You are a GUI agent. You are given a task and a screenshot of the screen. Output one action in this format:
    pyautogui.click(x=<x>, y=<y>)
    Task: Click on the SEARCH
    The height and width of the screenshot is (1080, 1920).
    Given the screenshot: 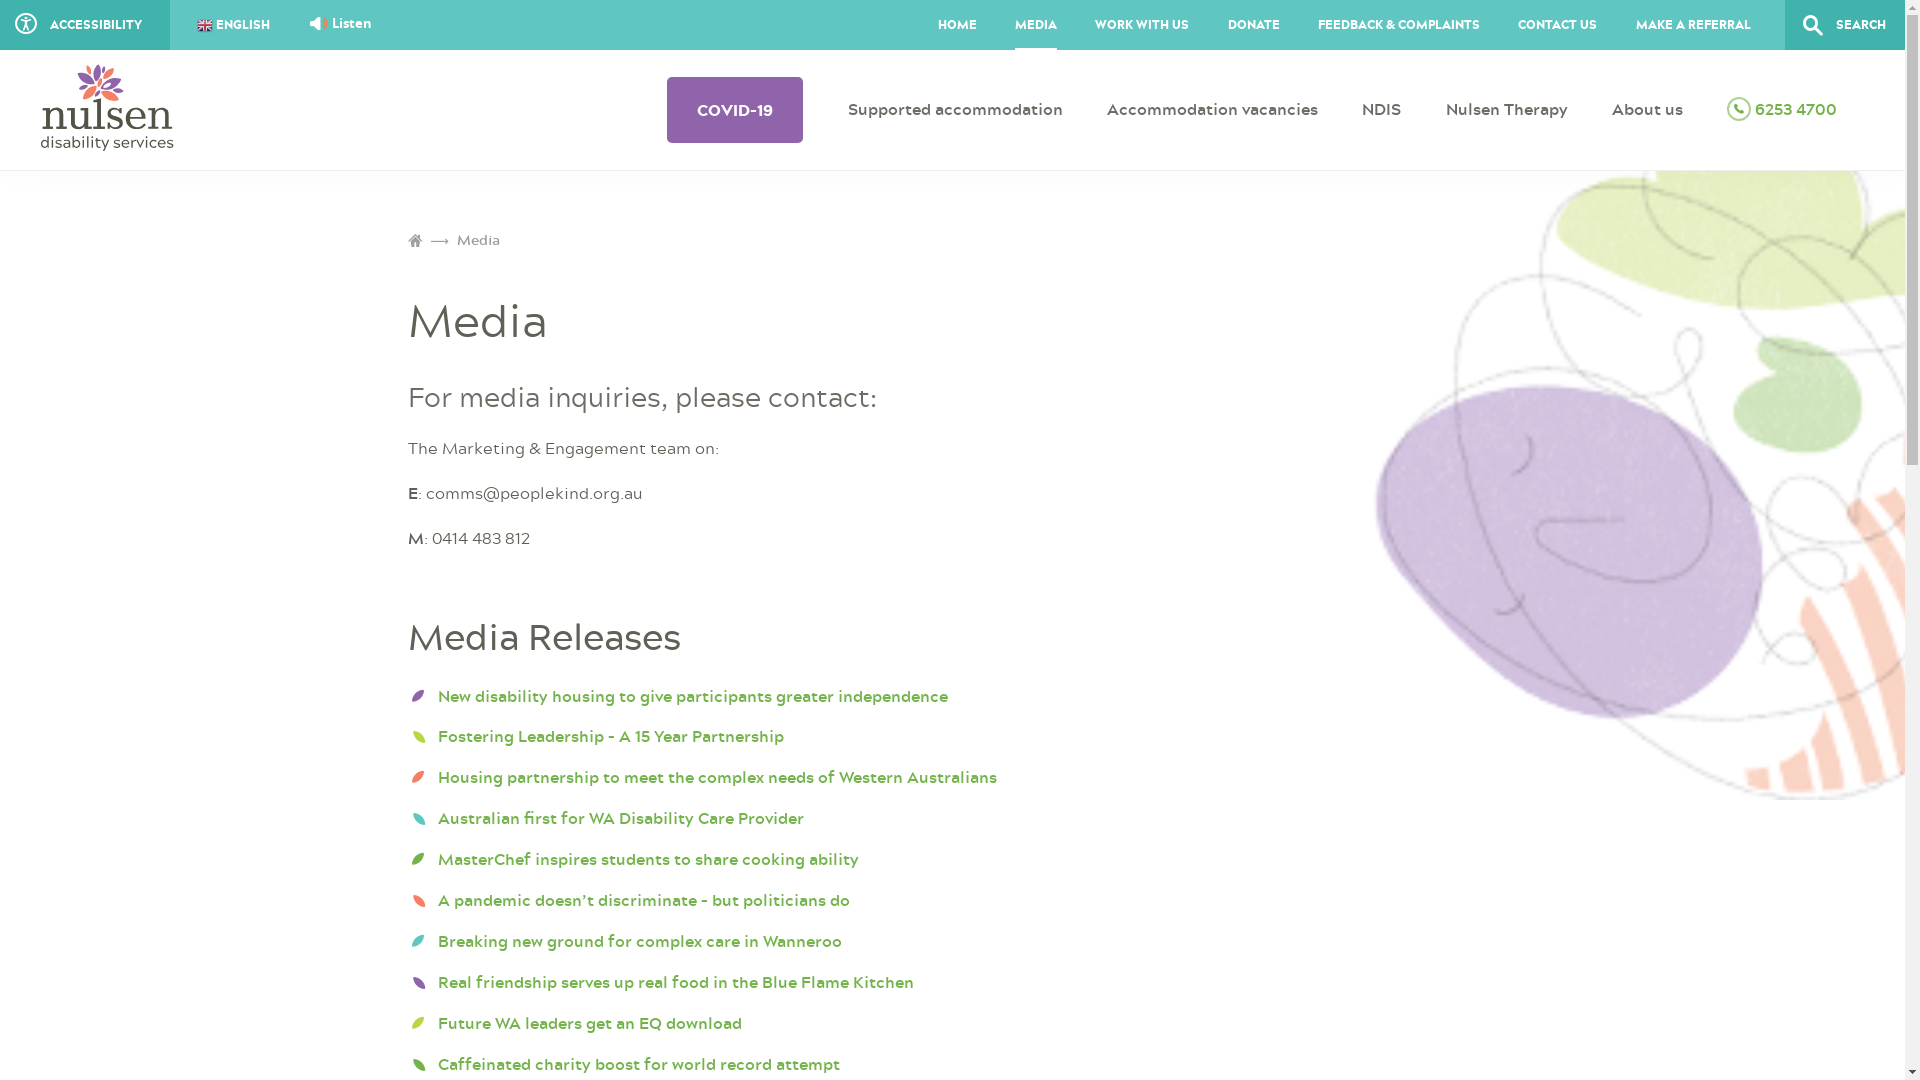 What is the action you would take?
    pyautogui.click(x=1845, y=25)
    